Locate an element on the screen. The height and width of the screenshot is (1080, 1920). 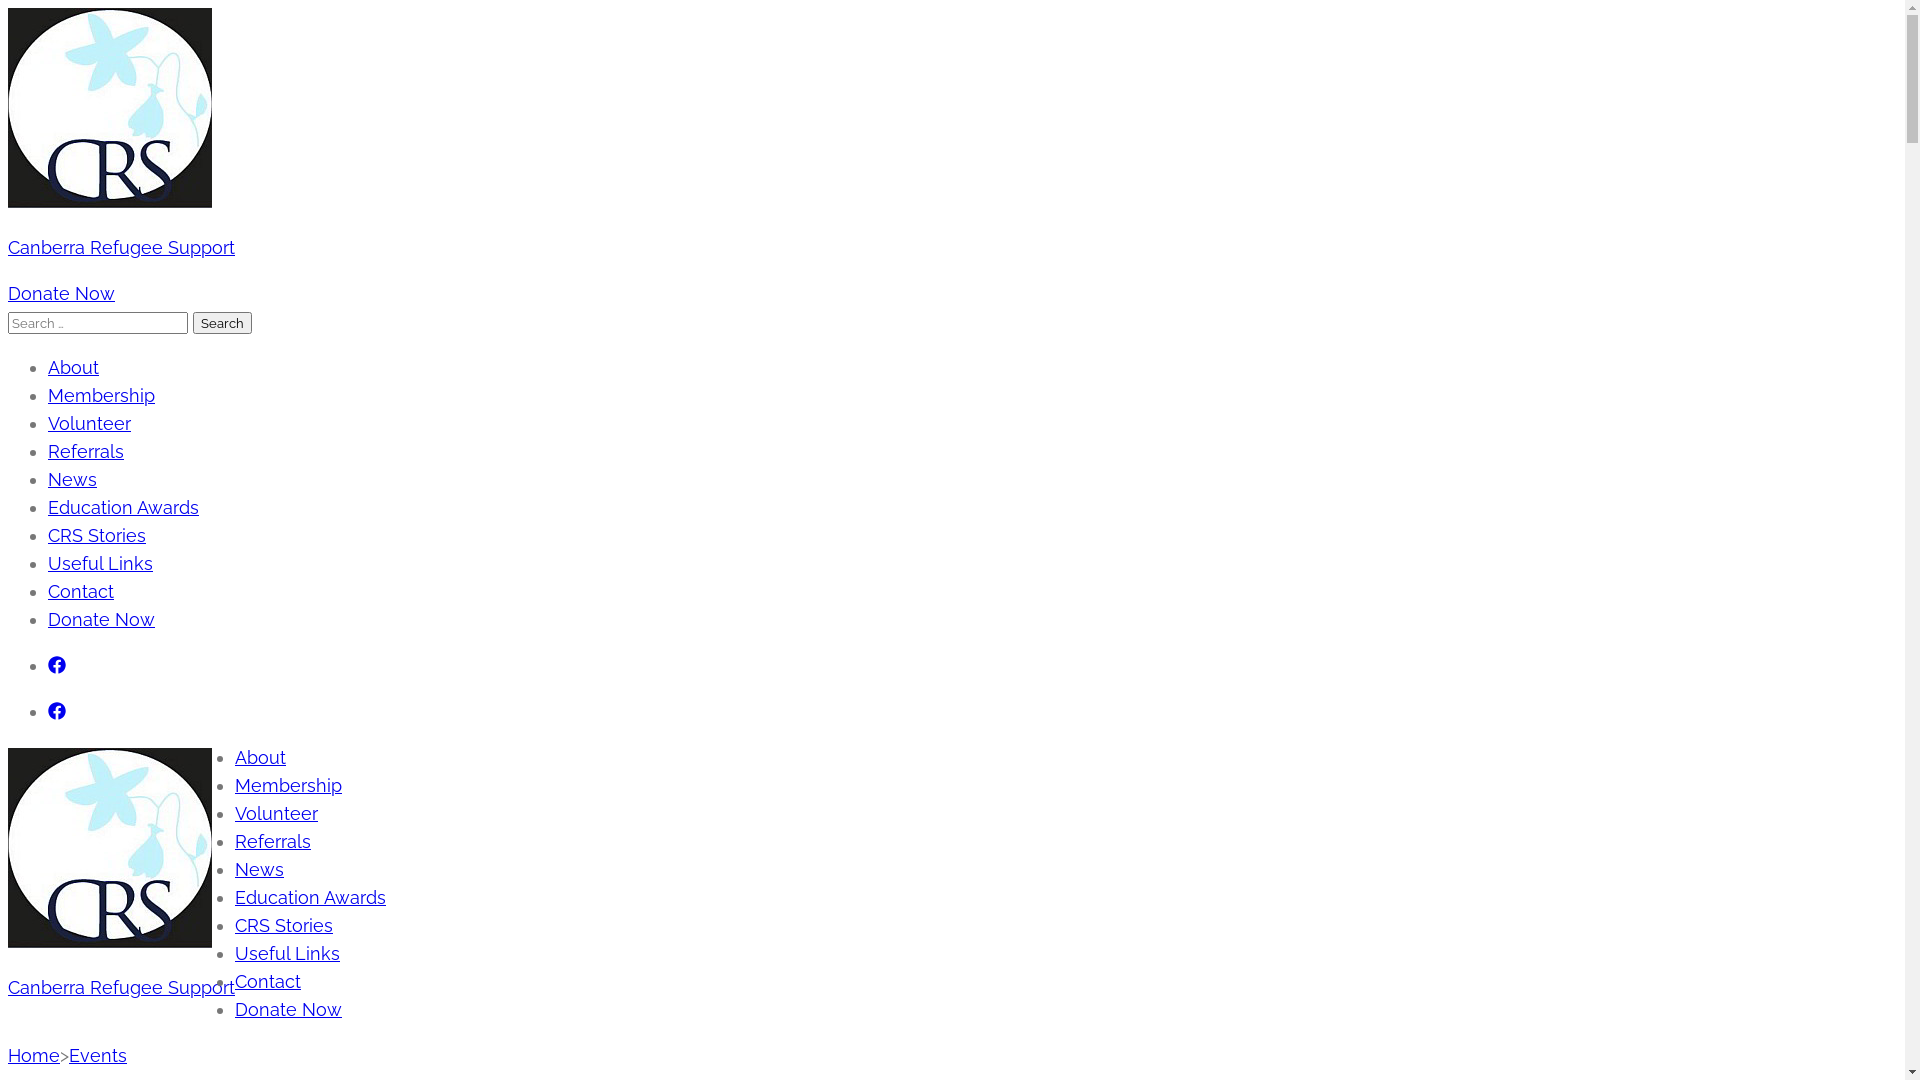
Education Awards is located at coordinates (124, 508).